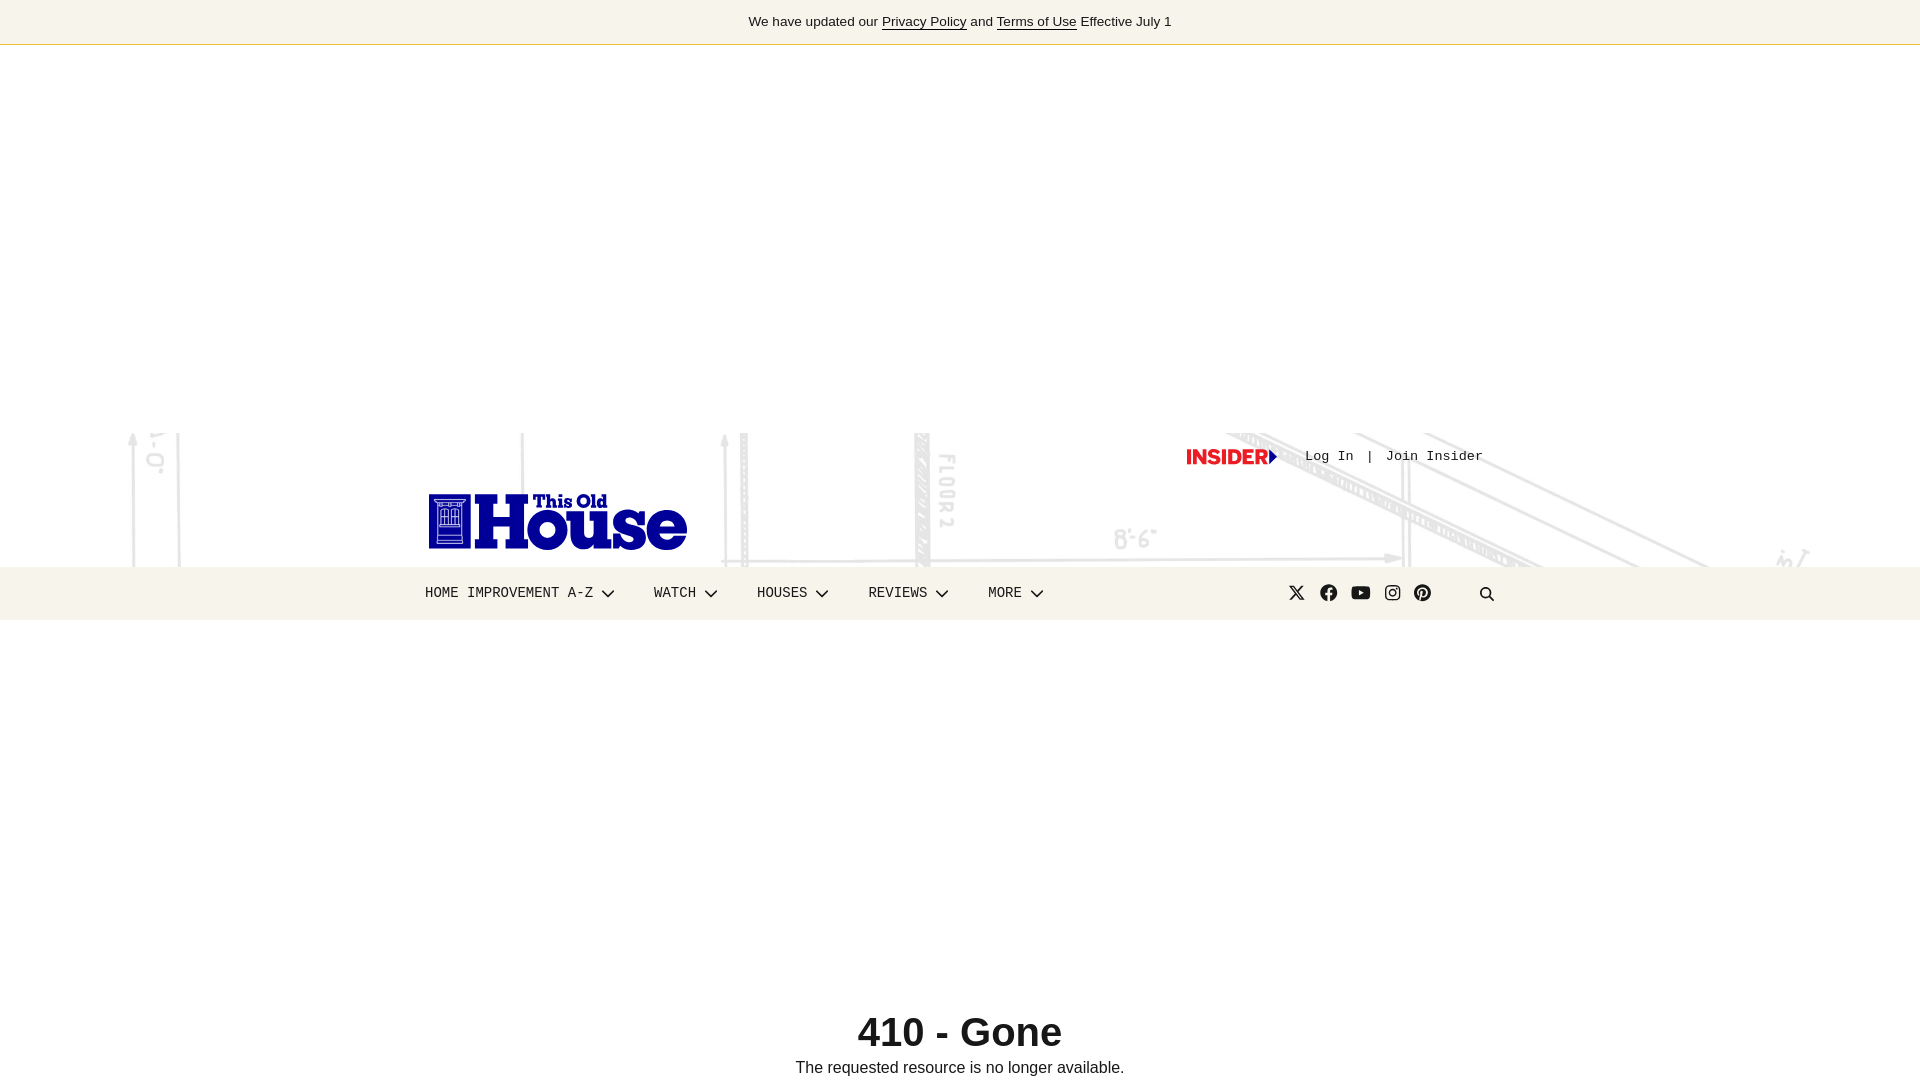 The width and height of the screenshot is (1920, 1080). What do you see at coordinates (1329, 456) in the screenshot?
I see `Log In` at bounding box center [1329, 456].